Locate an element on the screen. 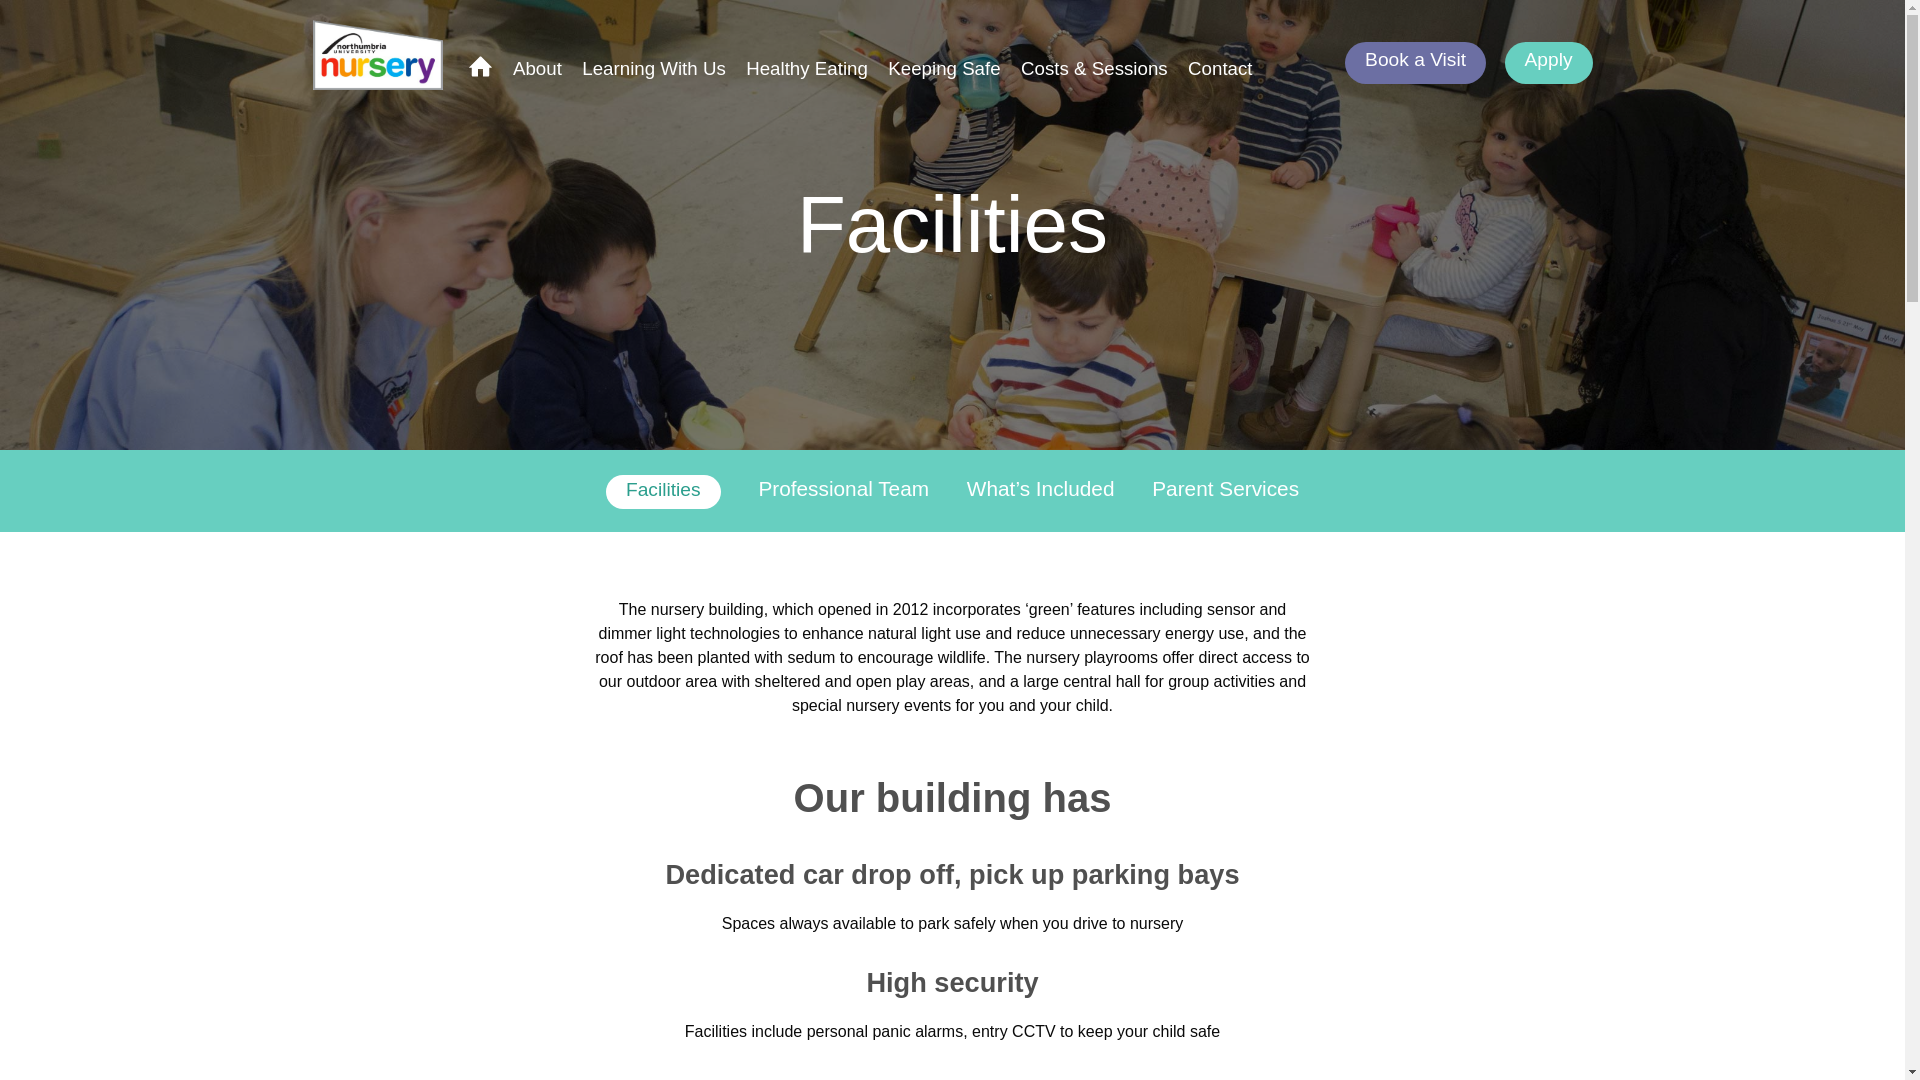 The image size is (1920, 1080). Book a Visit is located at coordinates (1416, 63).